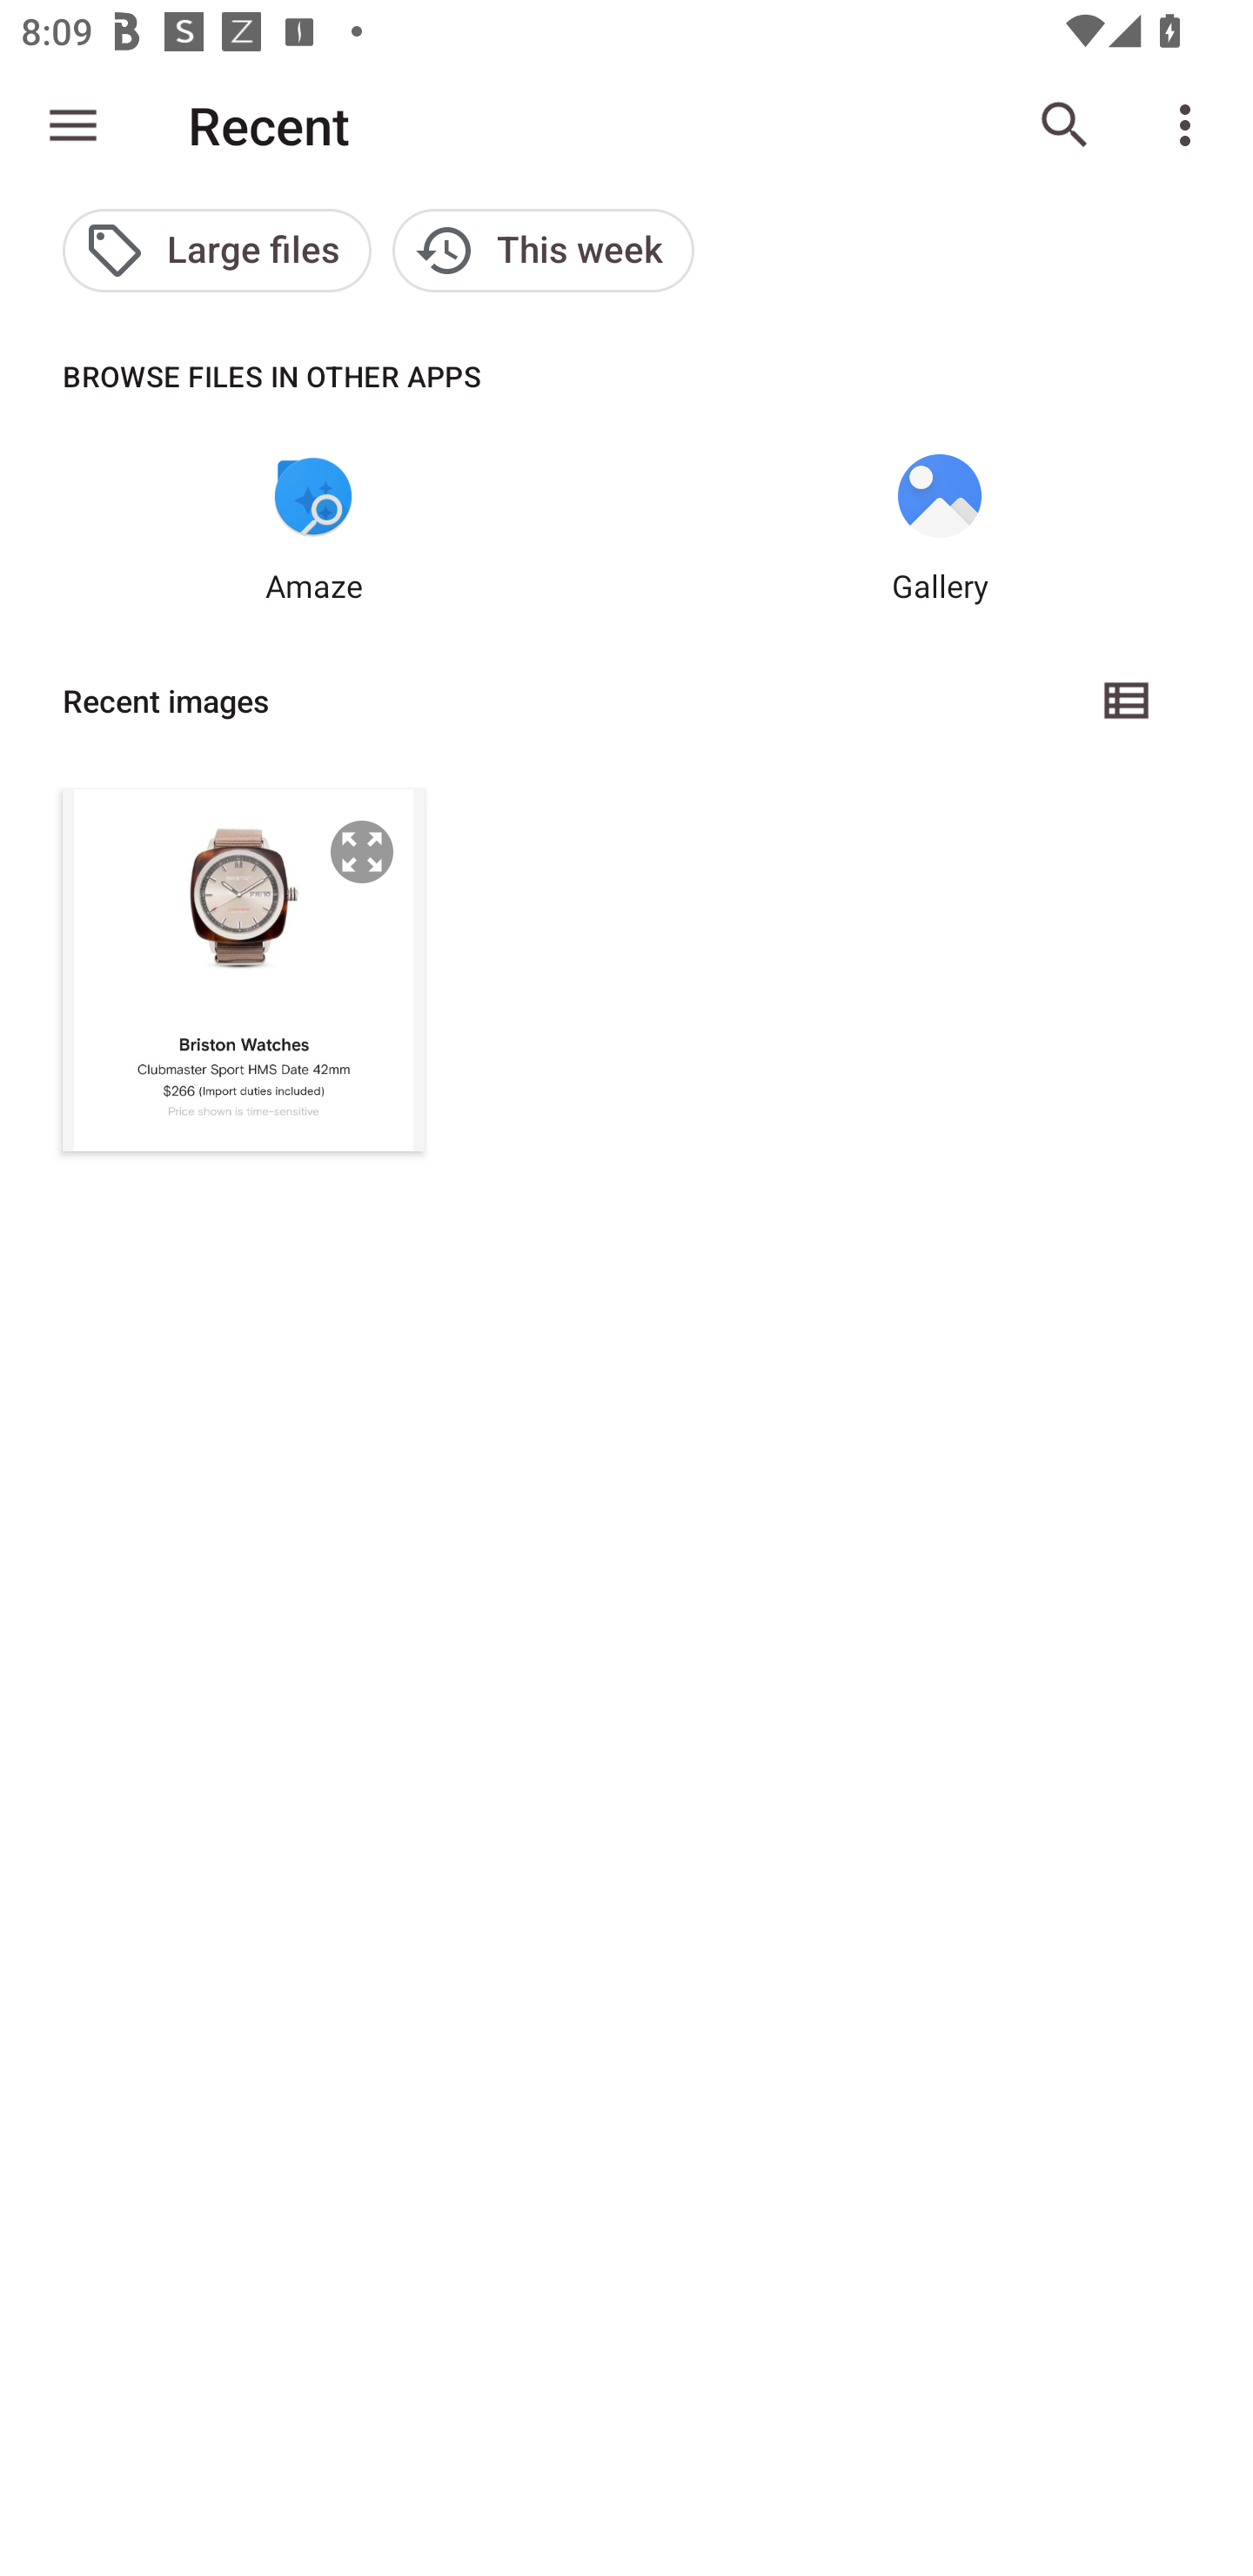 The height and width of the screenshot is (2576, 1253). Describe the element at coordinates (543, 251) in the screenshot. I see `This week` at that location.